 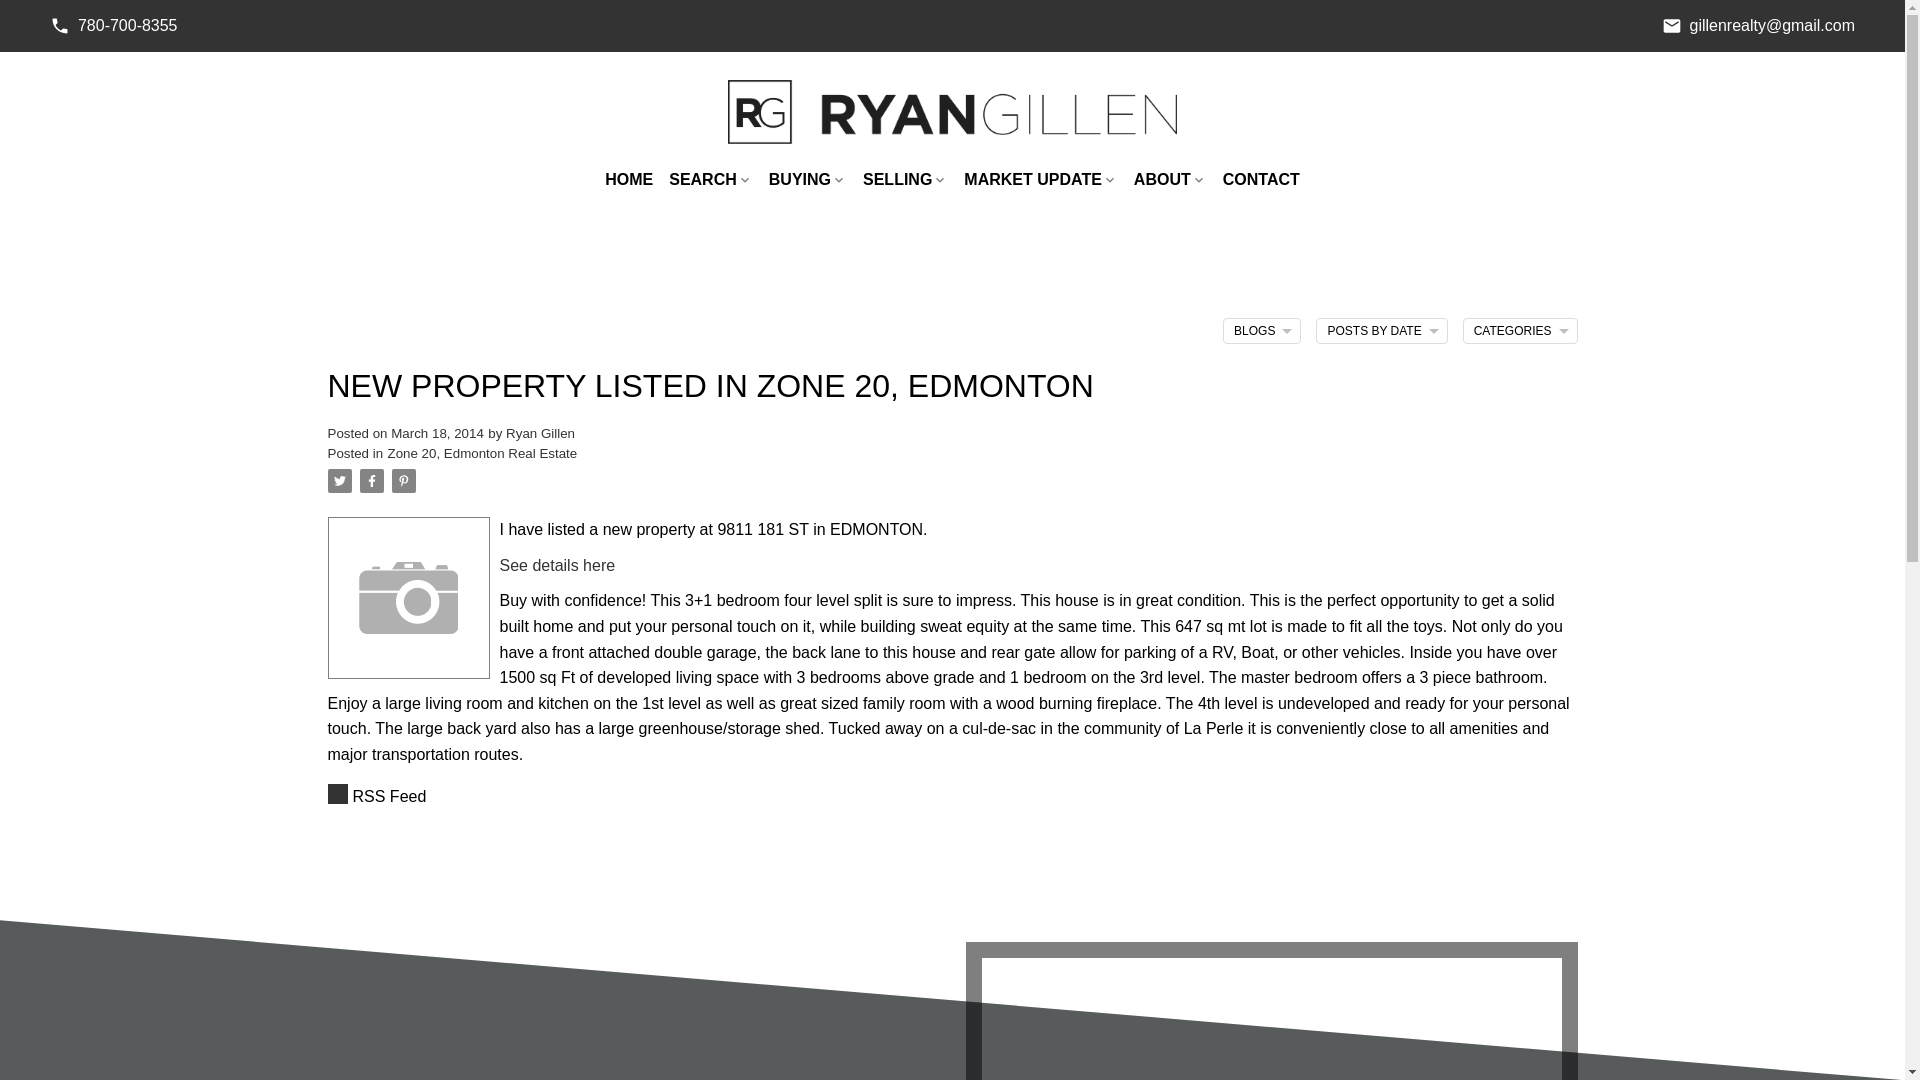 I want to click on Zone 20, Edmonton Real Estate, so click(x=482, y=454).